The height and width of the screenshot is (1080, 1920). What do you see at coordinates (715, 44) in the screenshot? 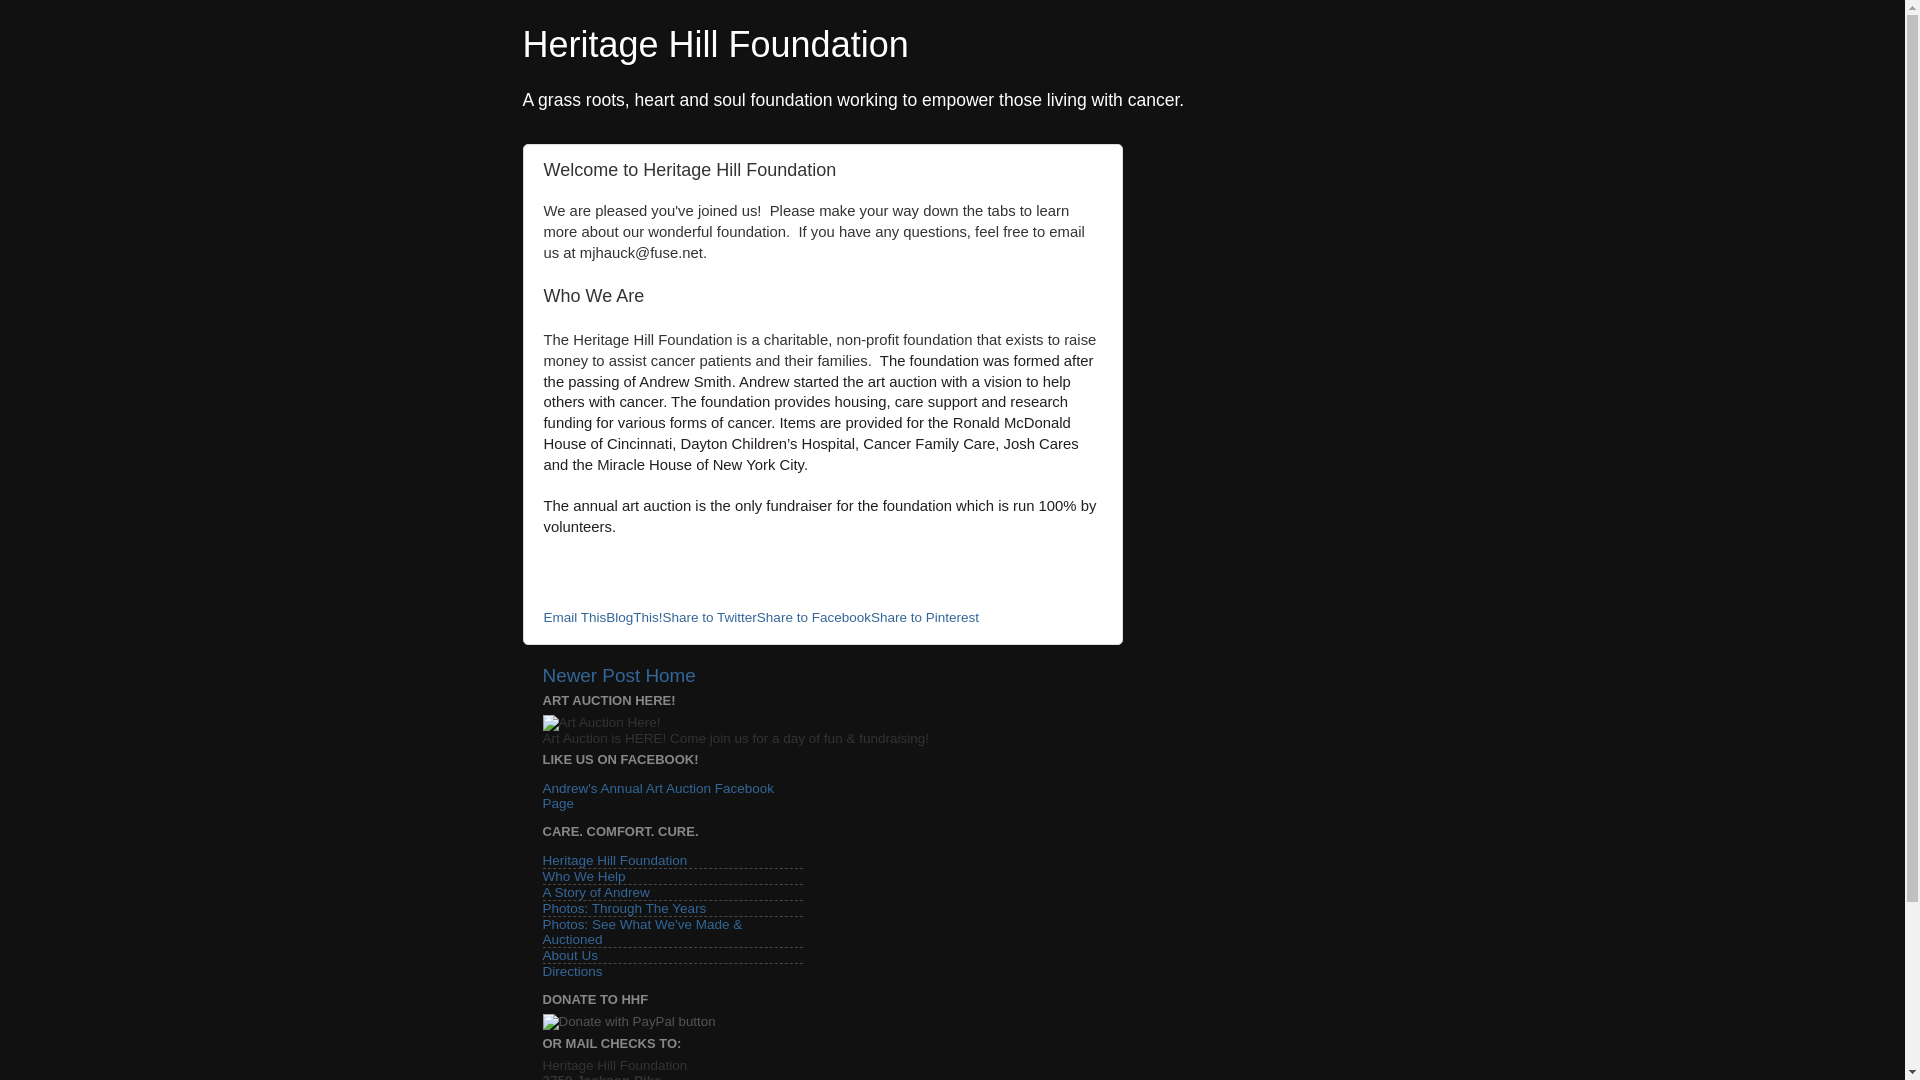
I see `Heritage Hill Foundation` at bounding box center [715, 44].